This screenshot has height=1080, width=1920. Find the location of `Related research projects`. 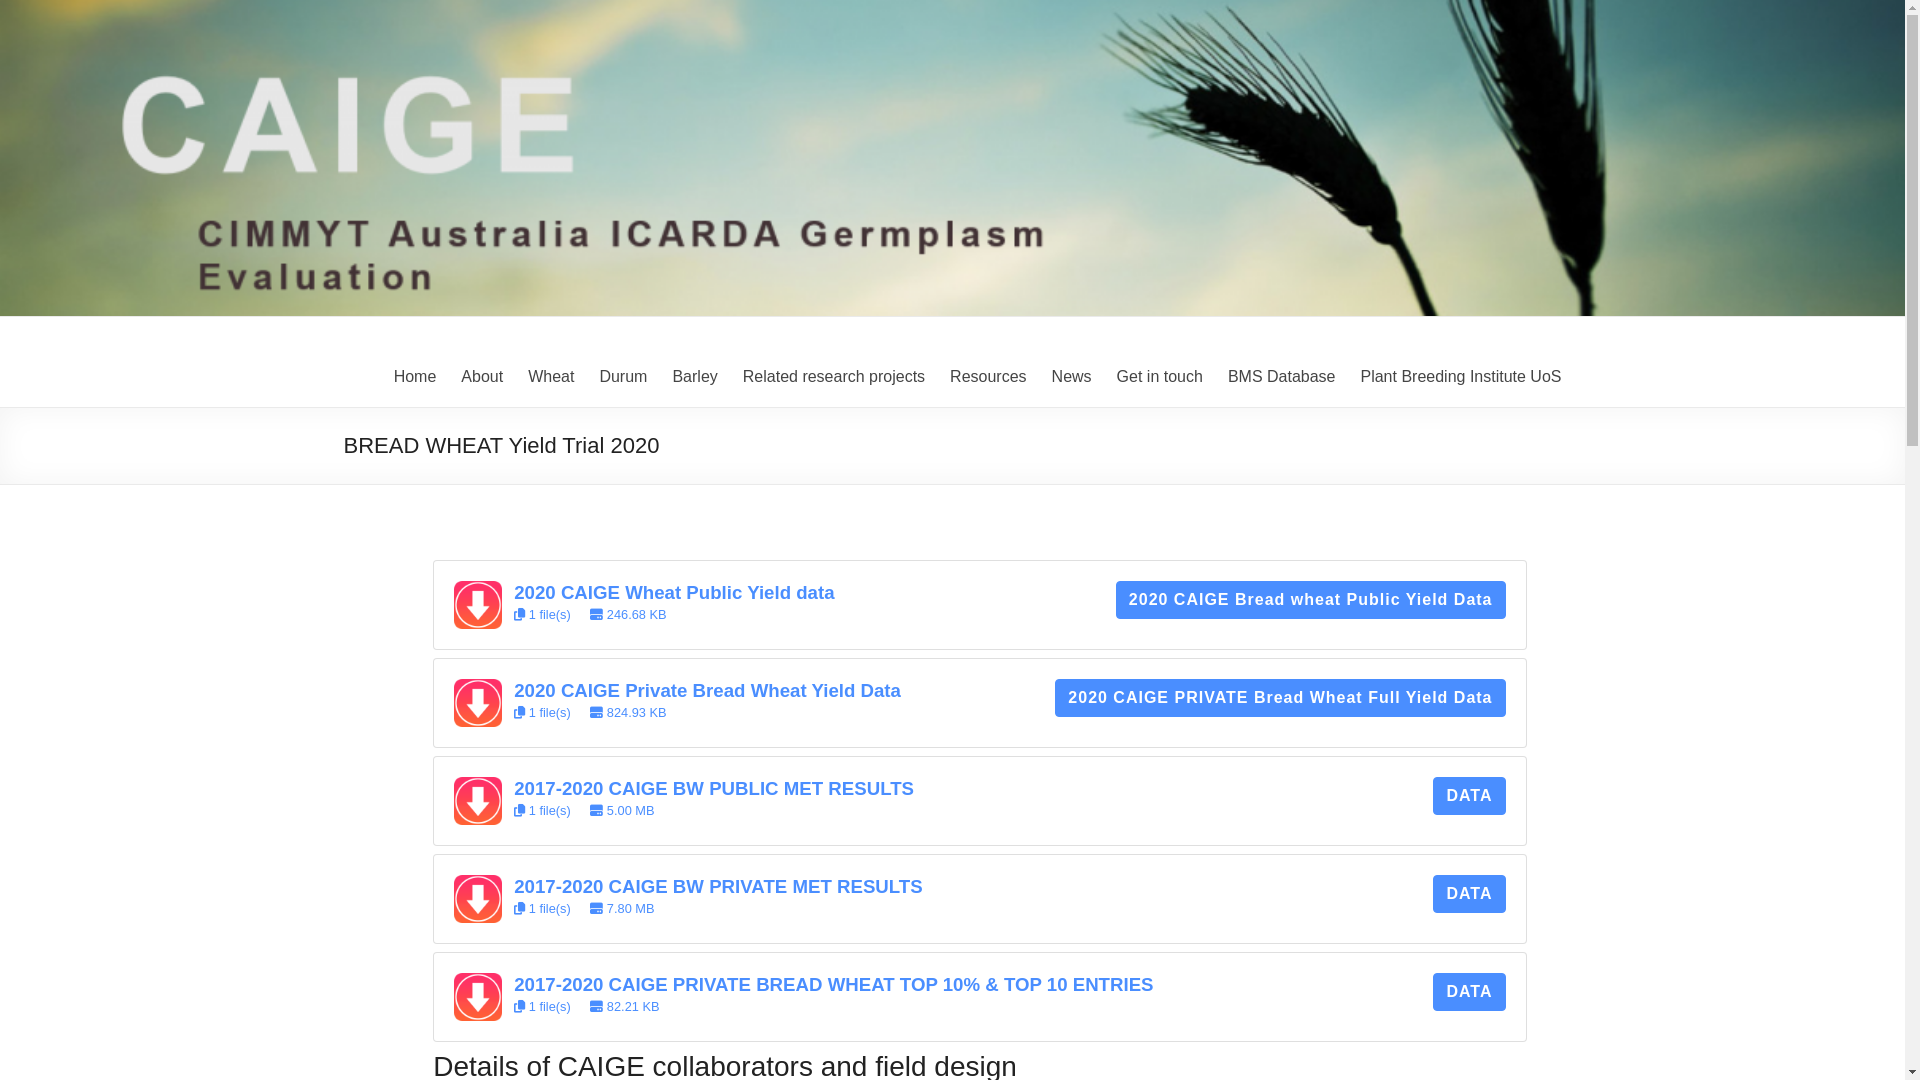

Related research projects is located at coordinates (834, 377).